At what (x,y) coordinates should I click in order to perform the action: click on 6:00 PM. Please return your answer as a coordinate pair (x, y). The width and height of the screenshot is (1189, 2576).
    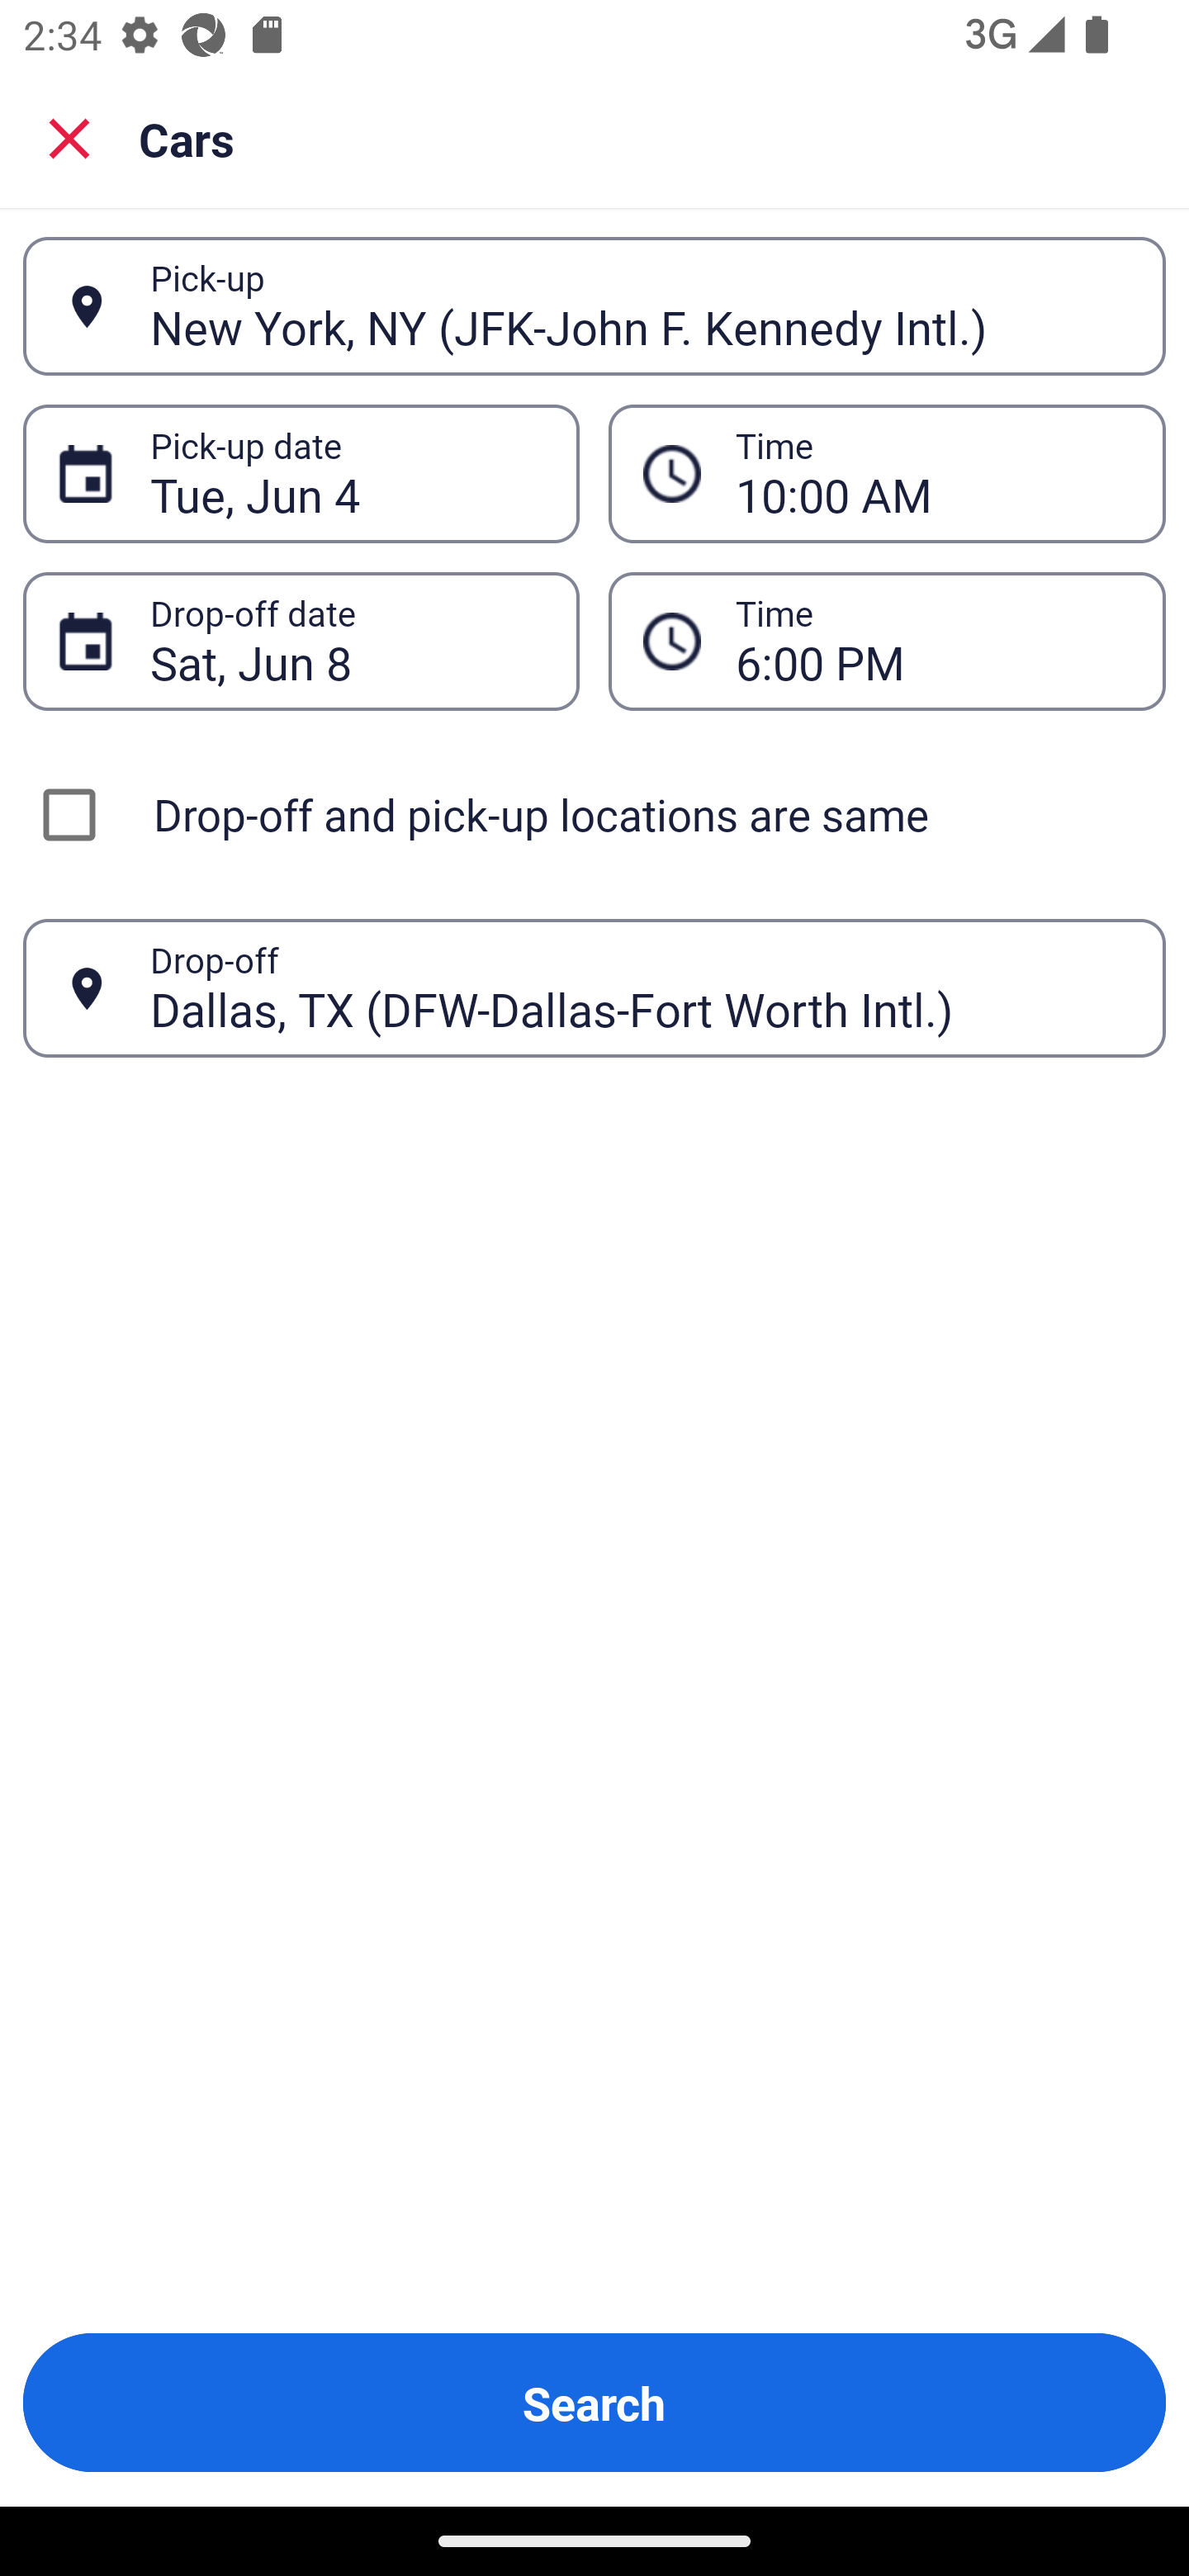
    Looking at the image, I should click on (887, 641).